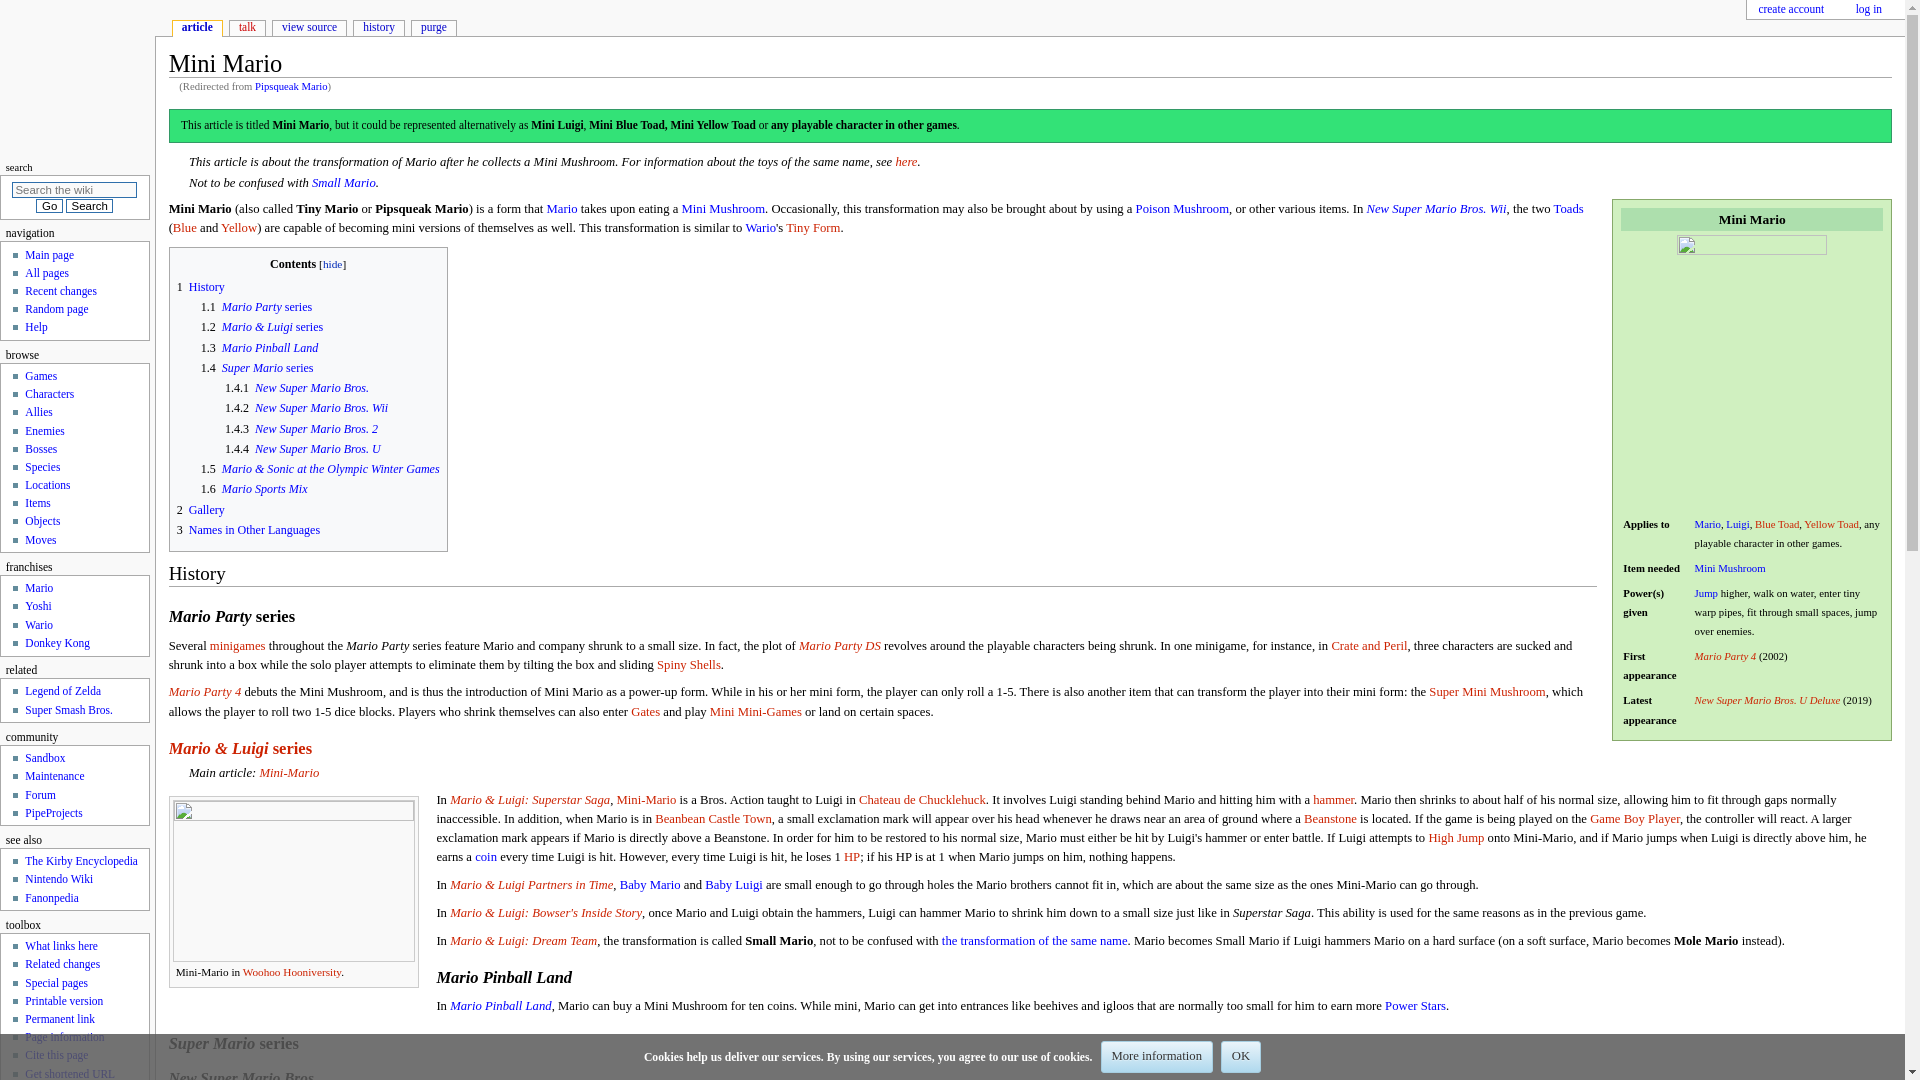 This screenshot has height=1080, width=1920. What do you see at coordinates (562, 208) in the screenshot?
I see `Mario` at bounding box center [562, 208].